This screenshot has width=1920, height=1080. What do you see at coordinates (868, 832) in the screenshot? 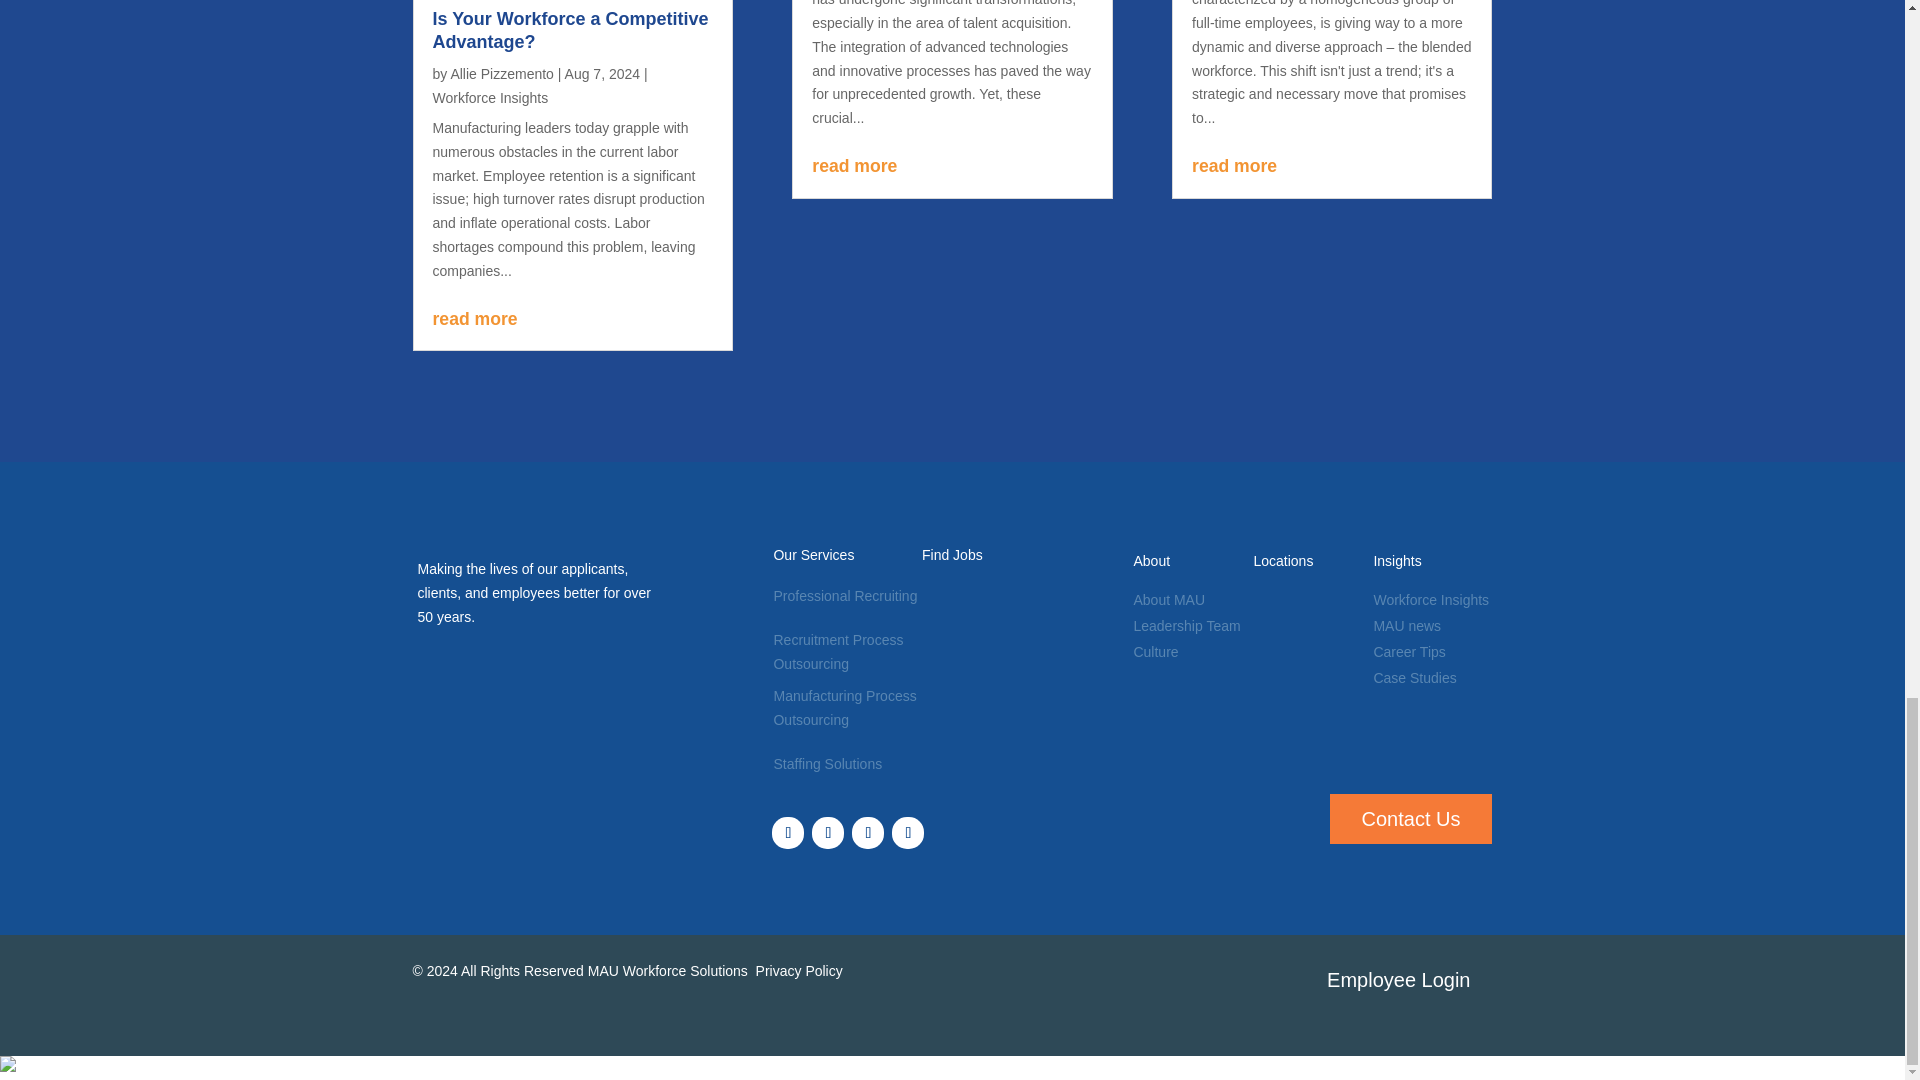
I see `Follow on Instagram` at bounding box center [868, 832].